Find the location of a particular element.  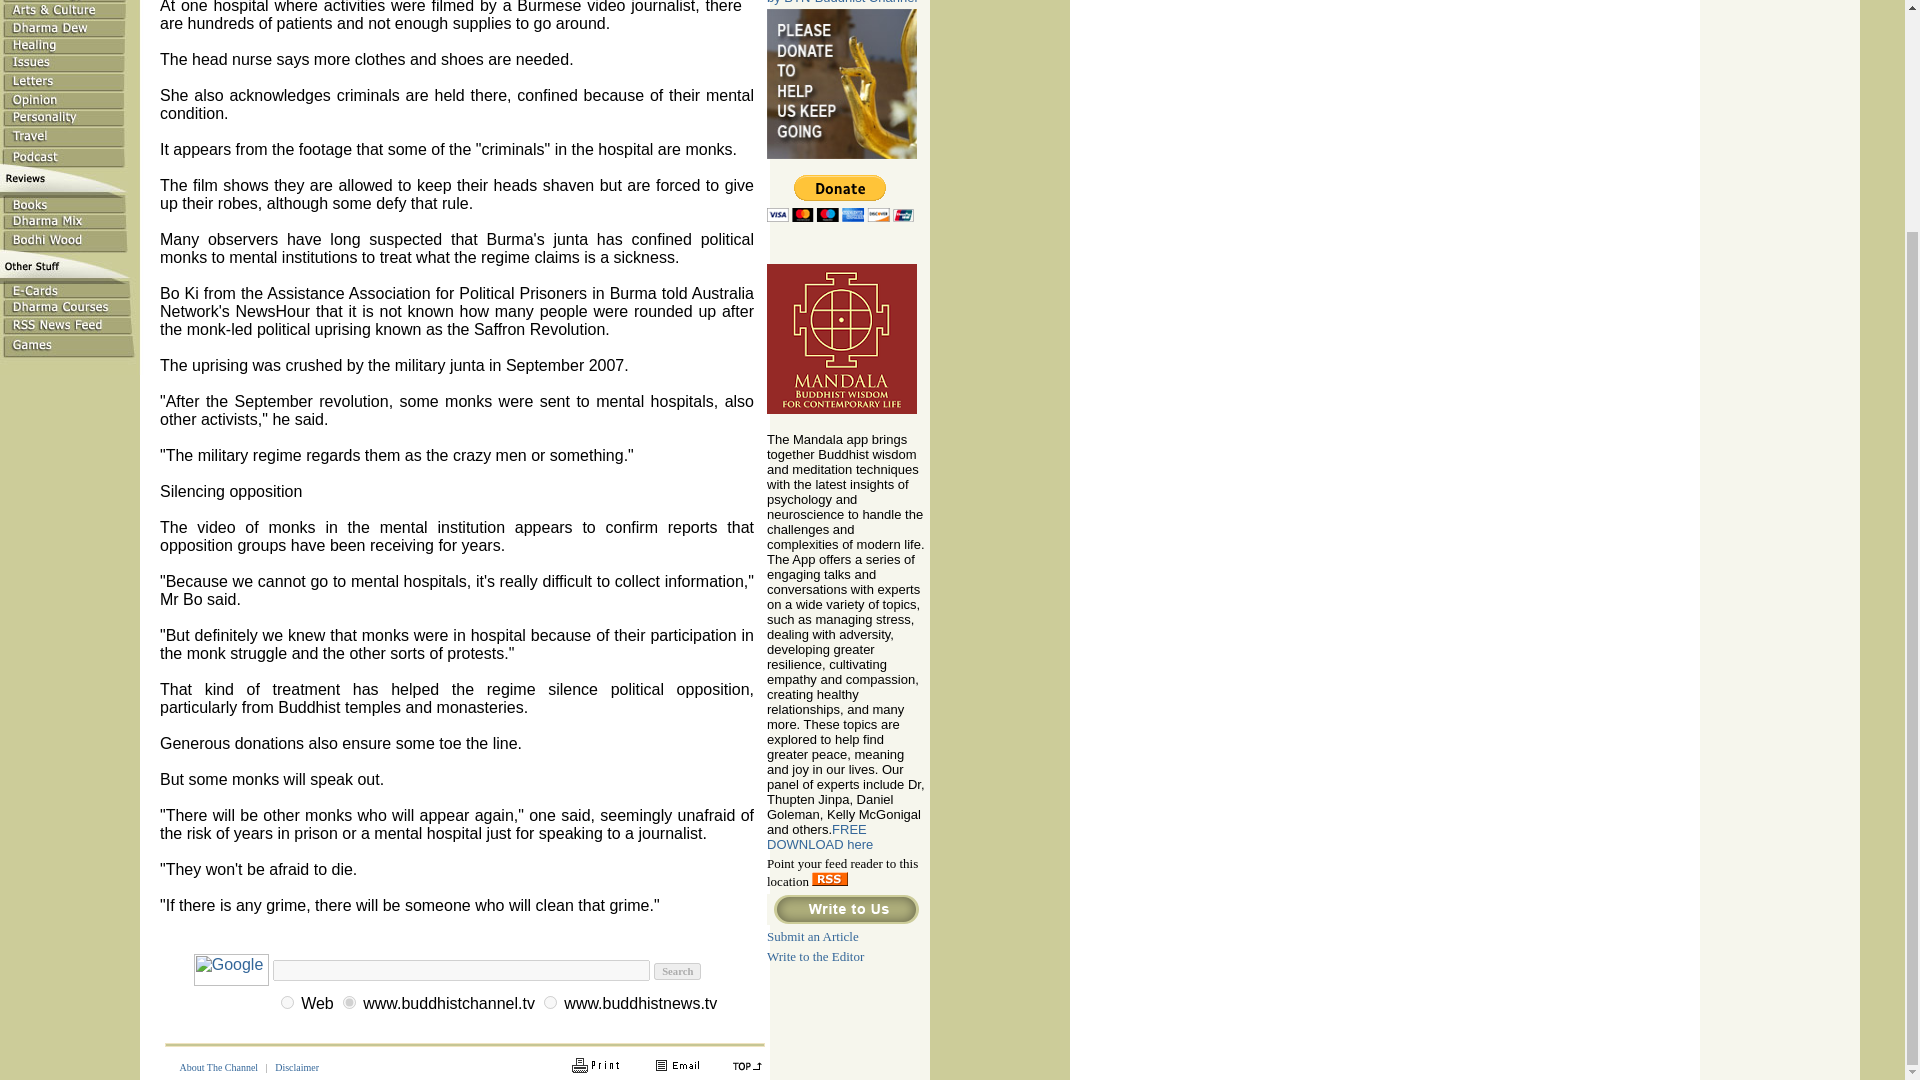

Write to the Editor is located at coordinates (815, 956).